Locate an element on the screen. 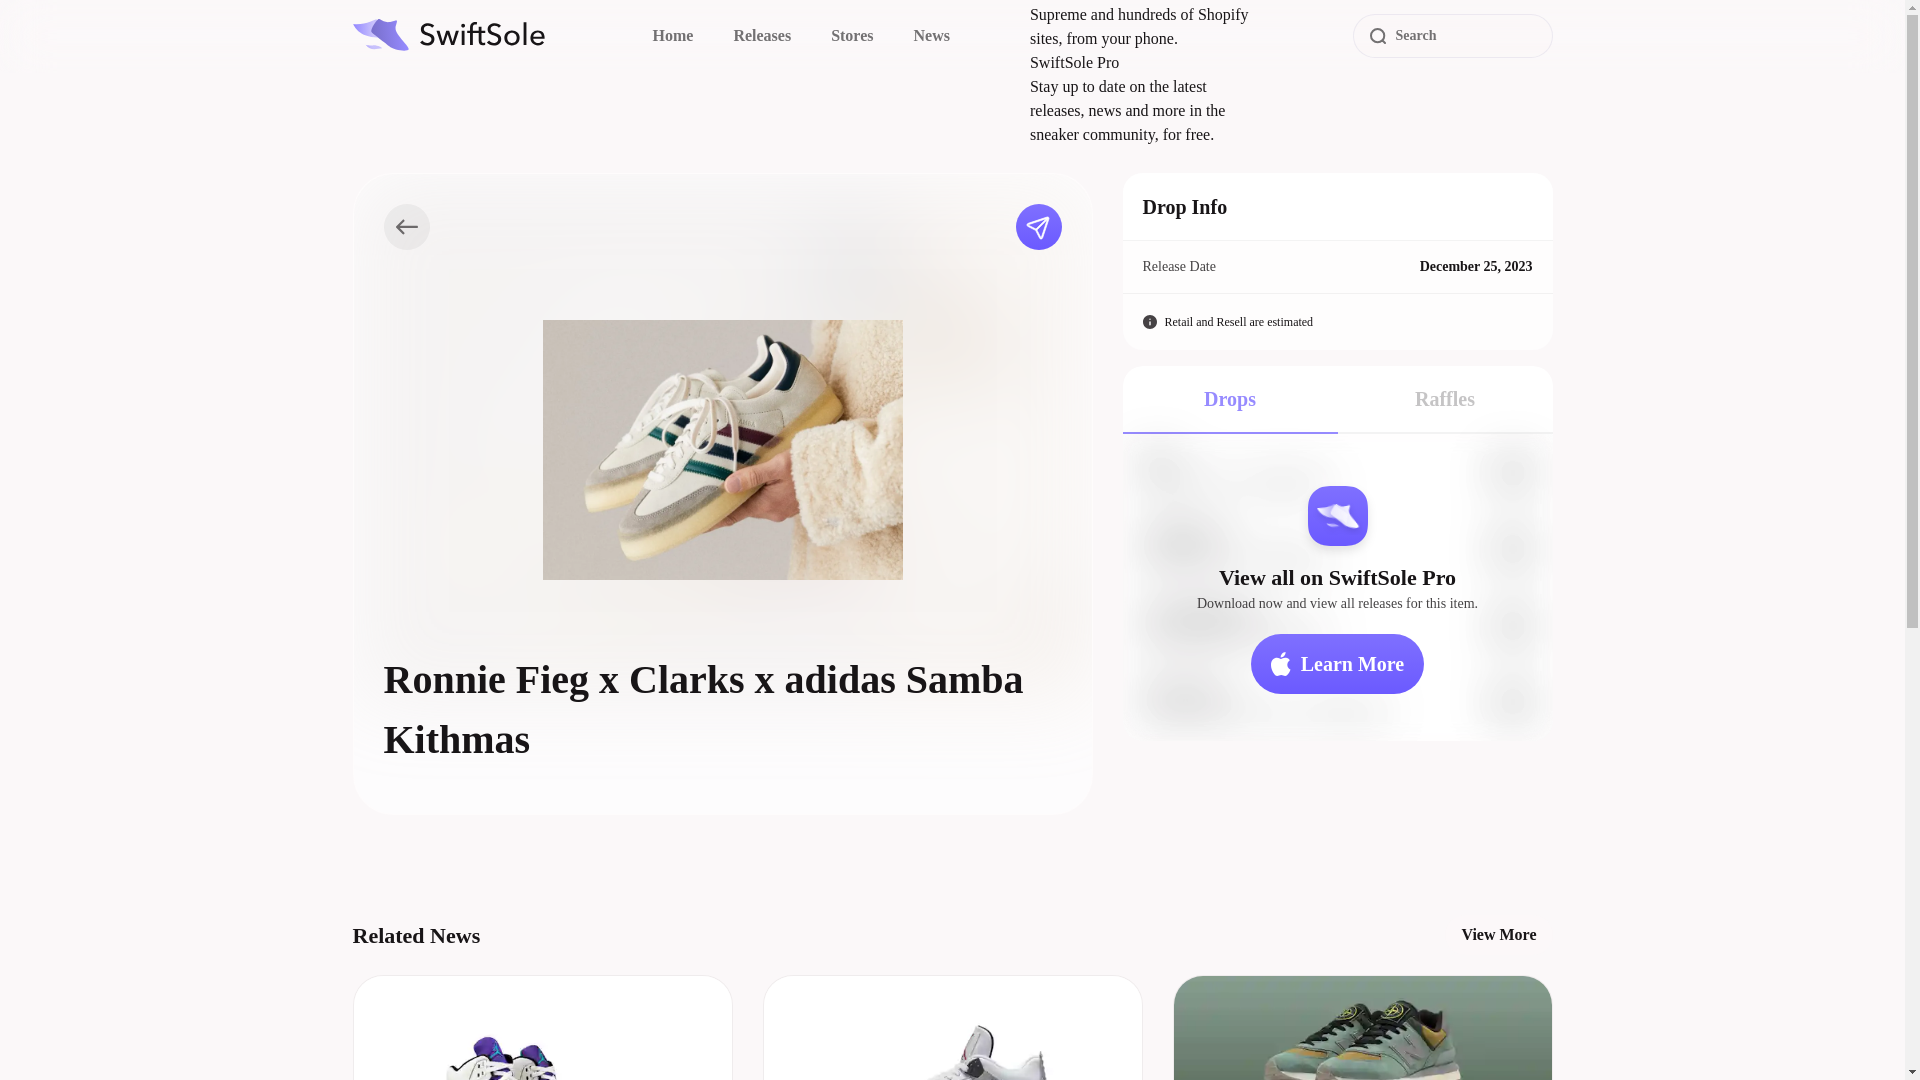 The image size is (1920, 1080). Search is located at coordinates (1451, 36).